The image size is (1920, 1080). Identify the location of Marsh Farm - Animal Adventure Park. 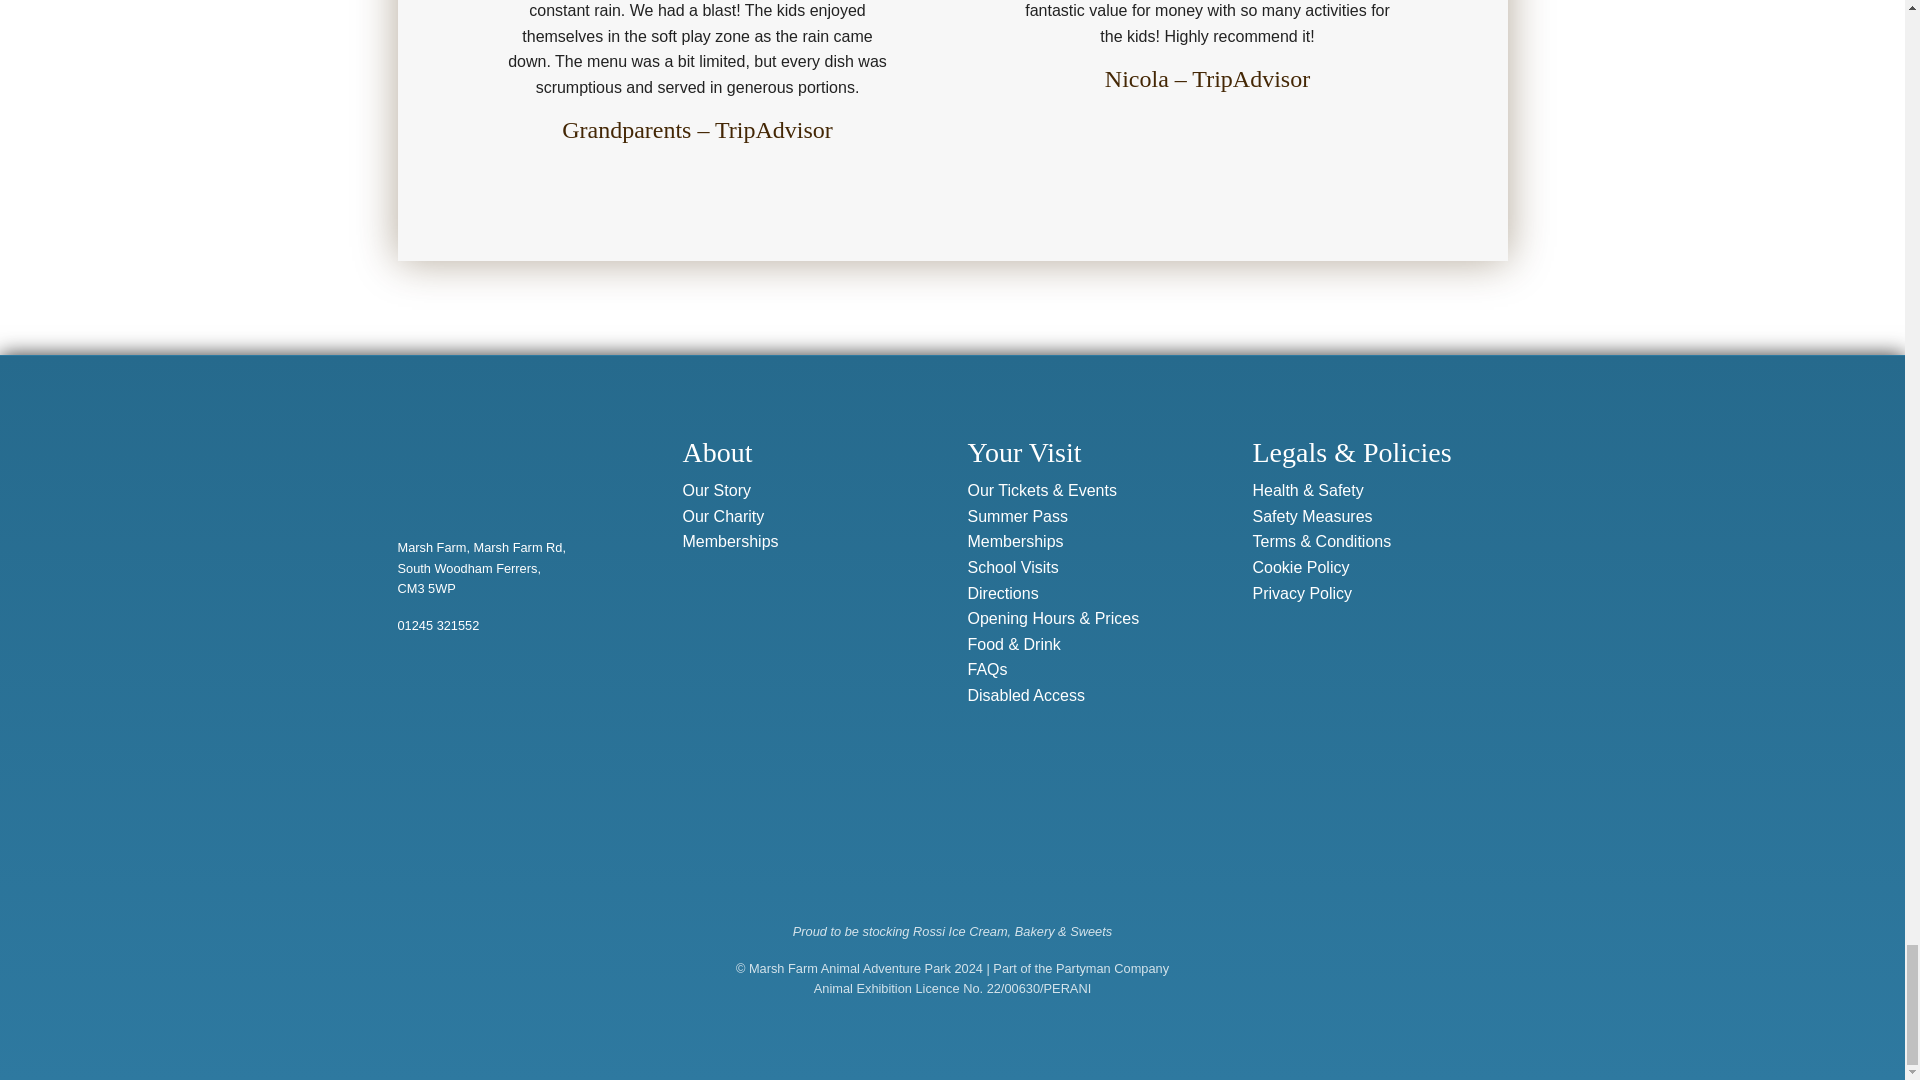
(500, 458).